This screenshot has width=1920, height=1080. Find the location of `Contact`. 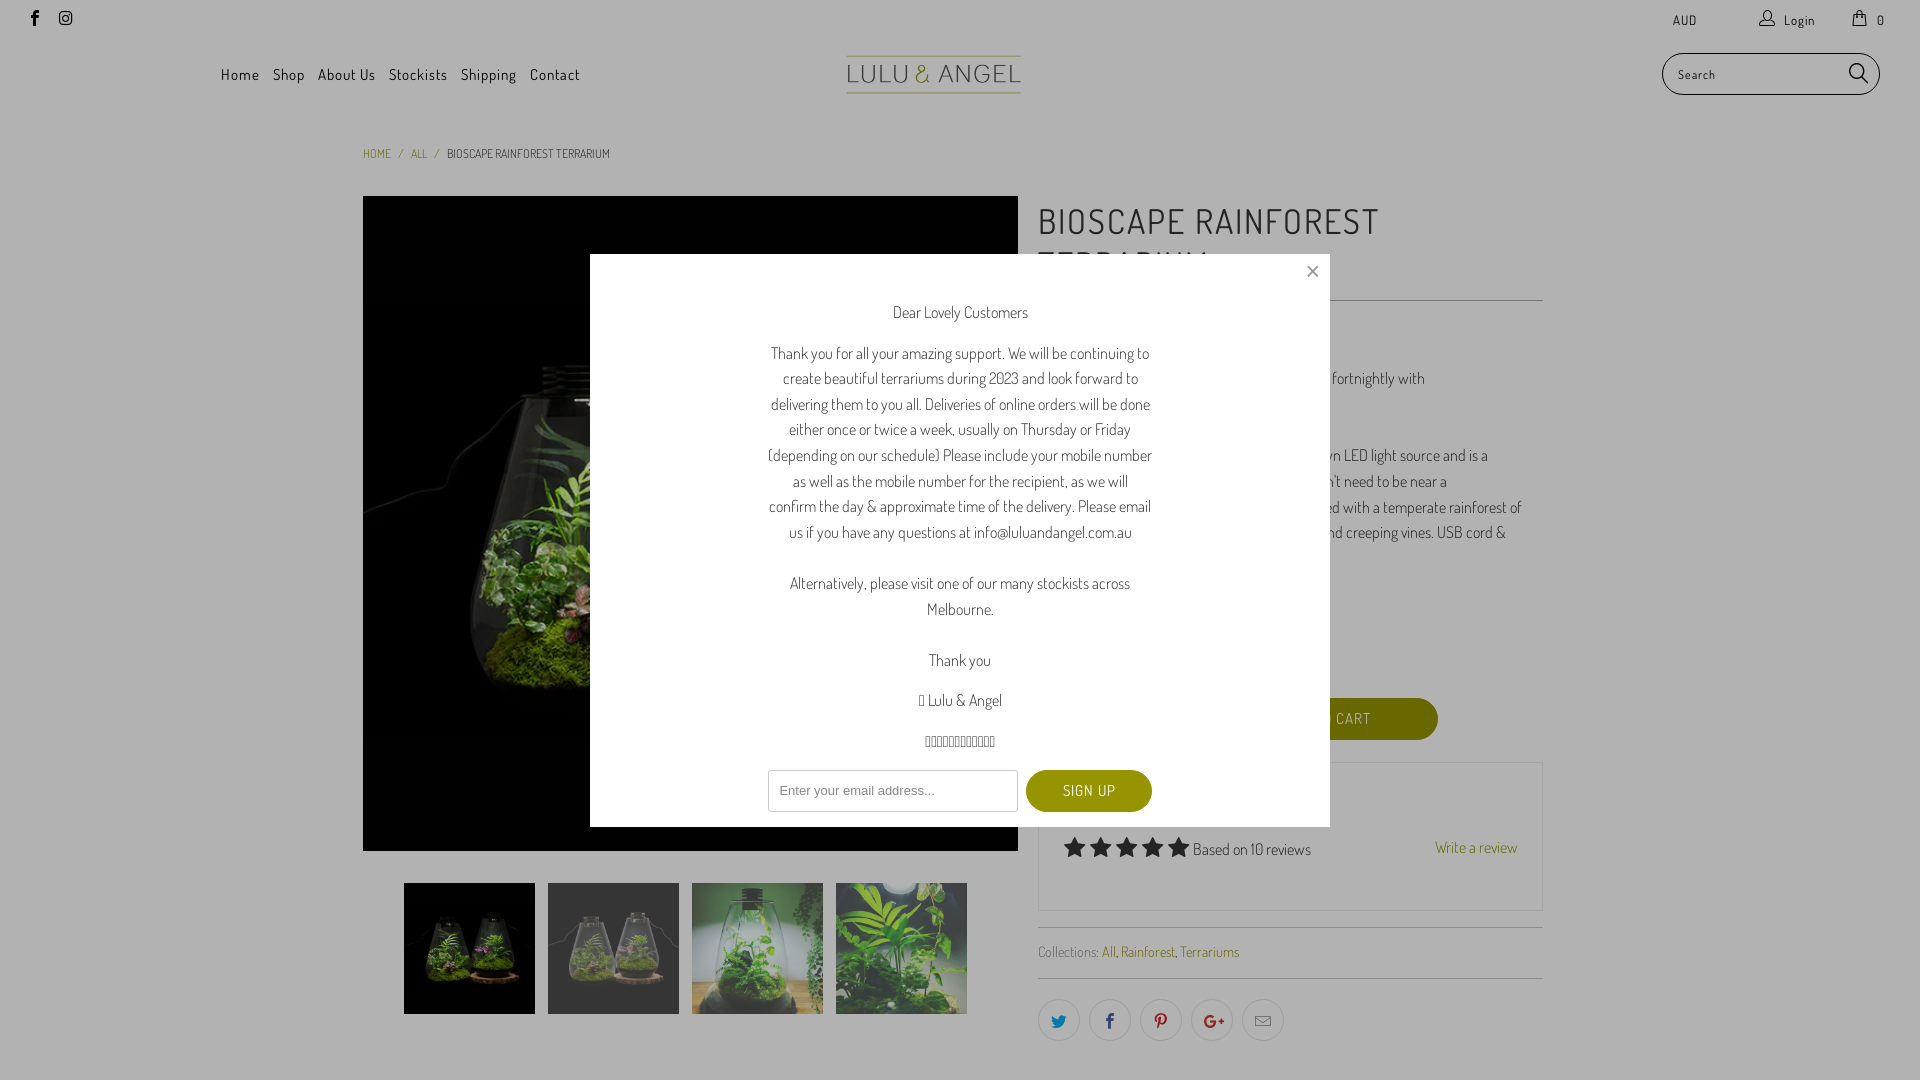

Contact is located at coordinates (555, 76).